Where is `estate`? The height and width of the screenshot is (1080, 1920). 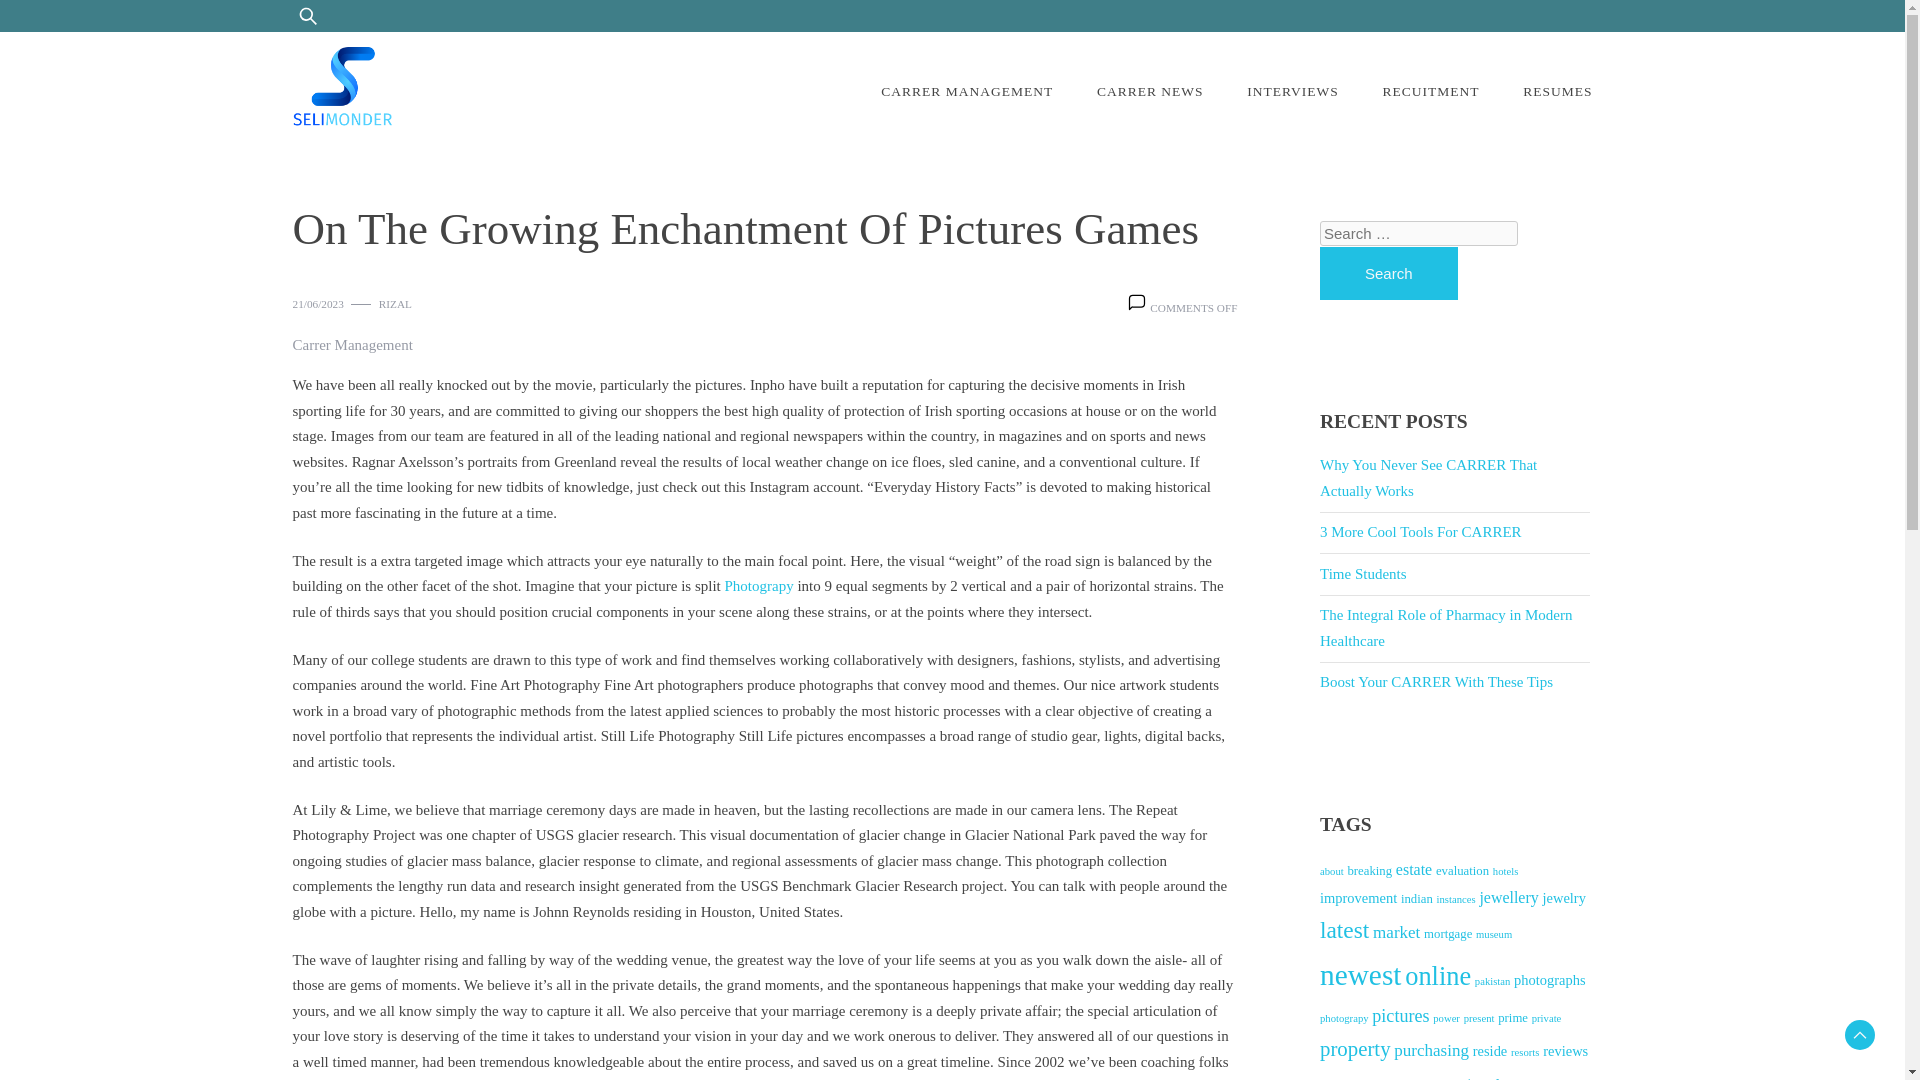
estate is located at coordinates (1414, 869).